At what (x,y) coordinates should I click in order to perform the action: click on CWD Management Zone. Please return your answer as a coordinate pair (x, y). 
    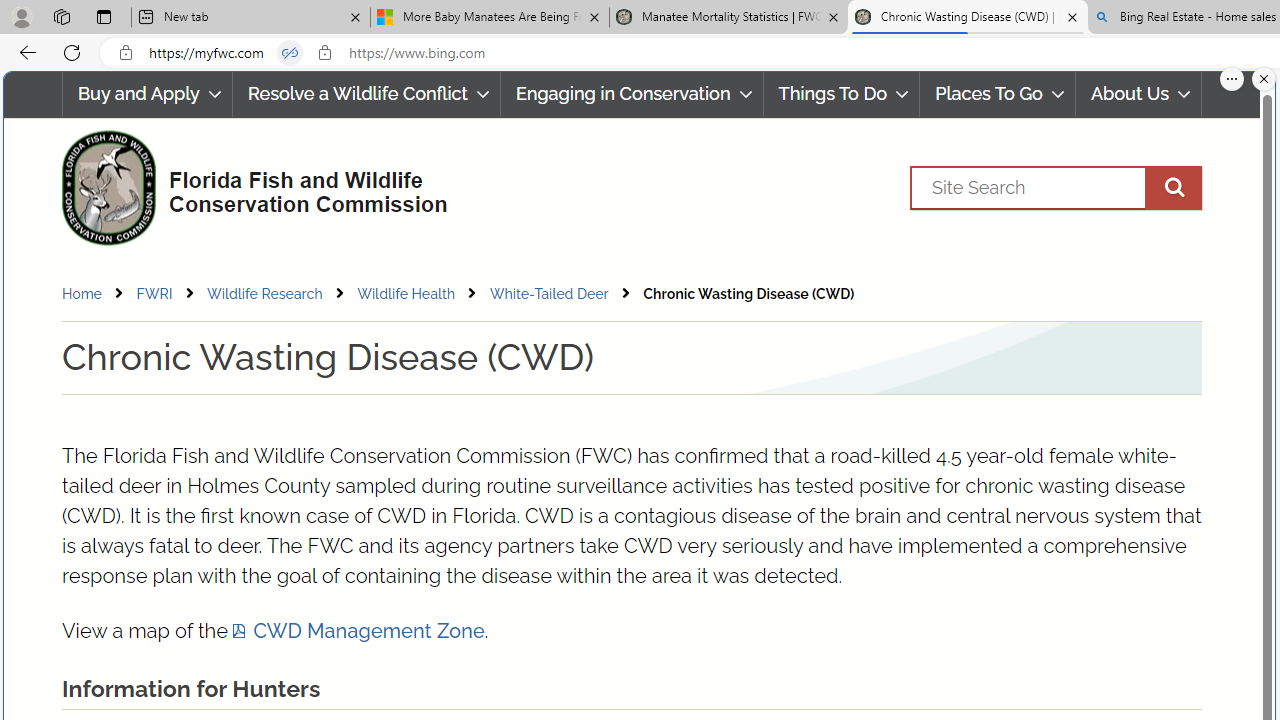
    Looking at the image, I should click on (358, 631).